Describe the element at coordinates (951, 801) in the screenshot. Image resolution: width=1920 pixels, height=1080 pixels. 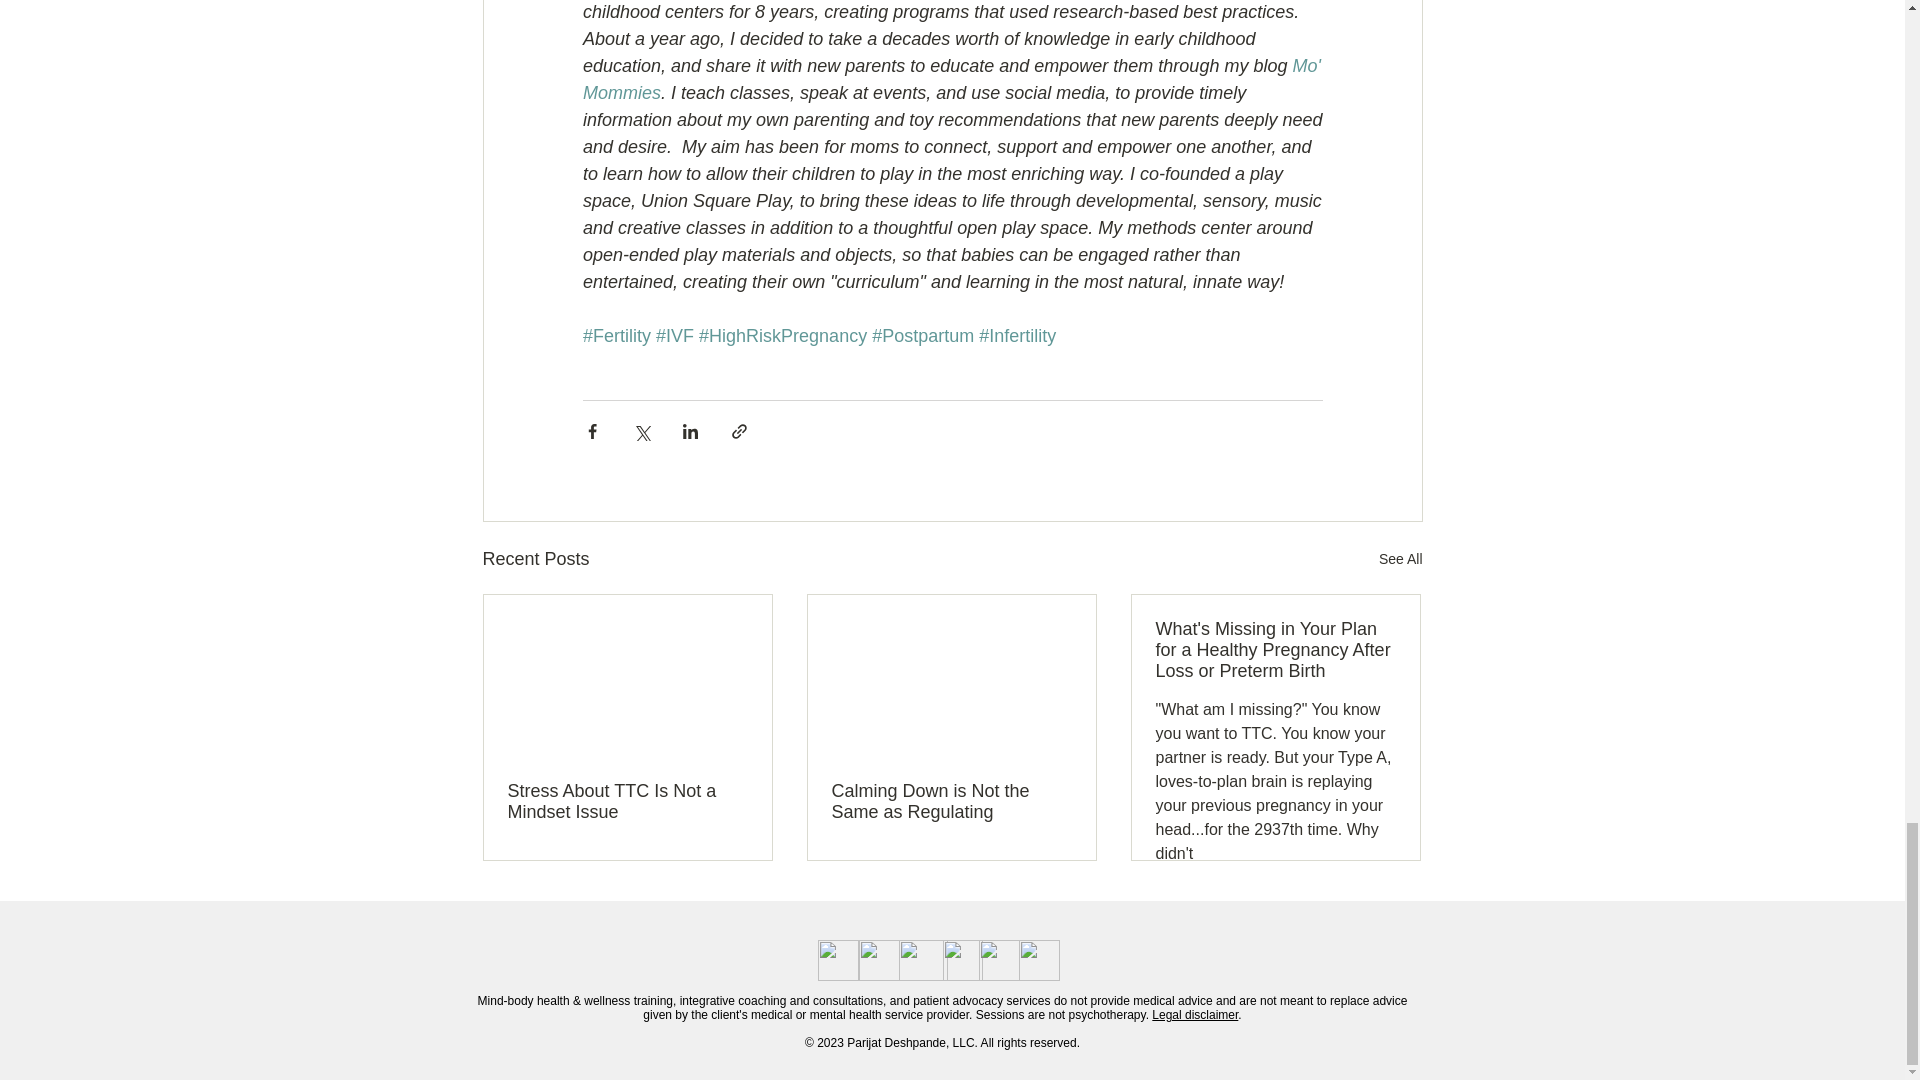
I see `Calming Down is Not the Same as Regulating` at that location.